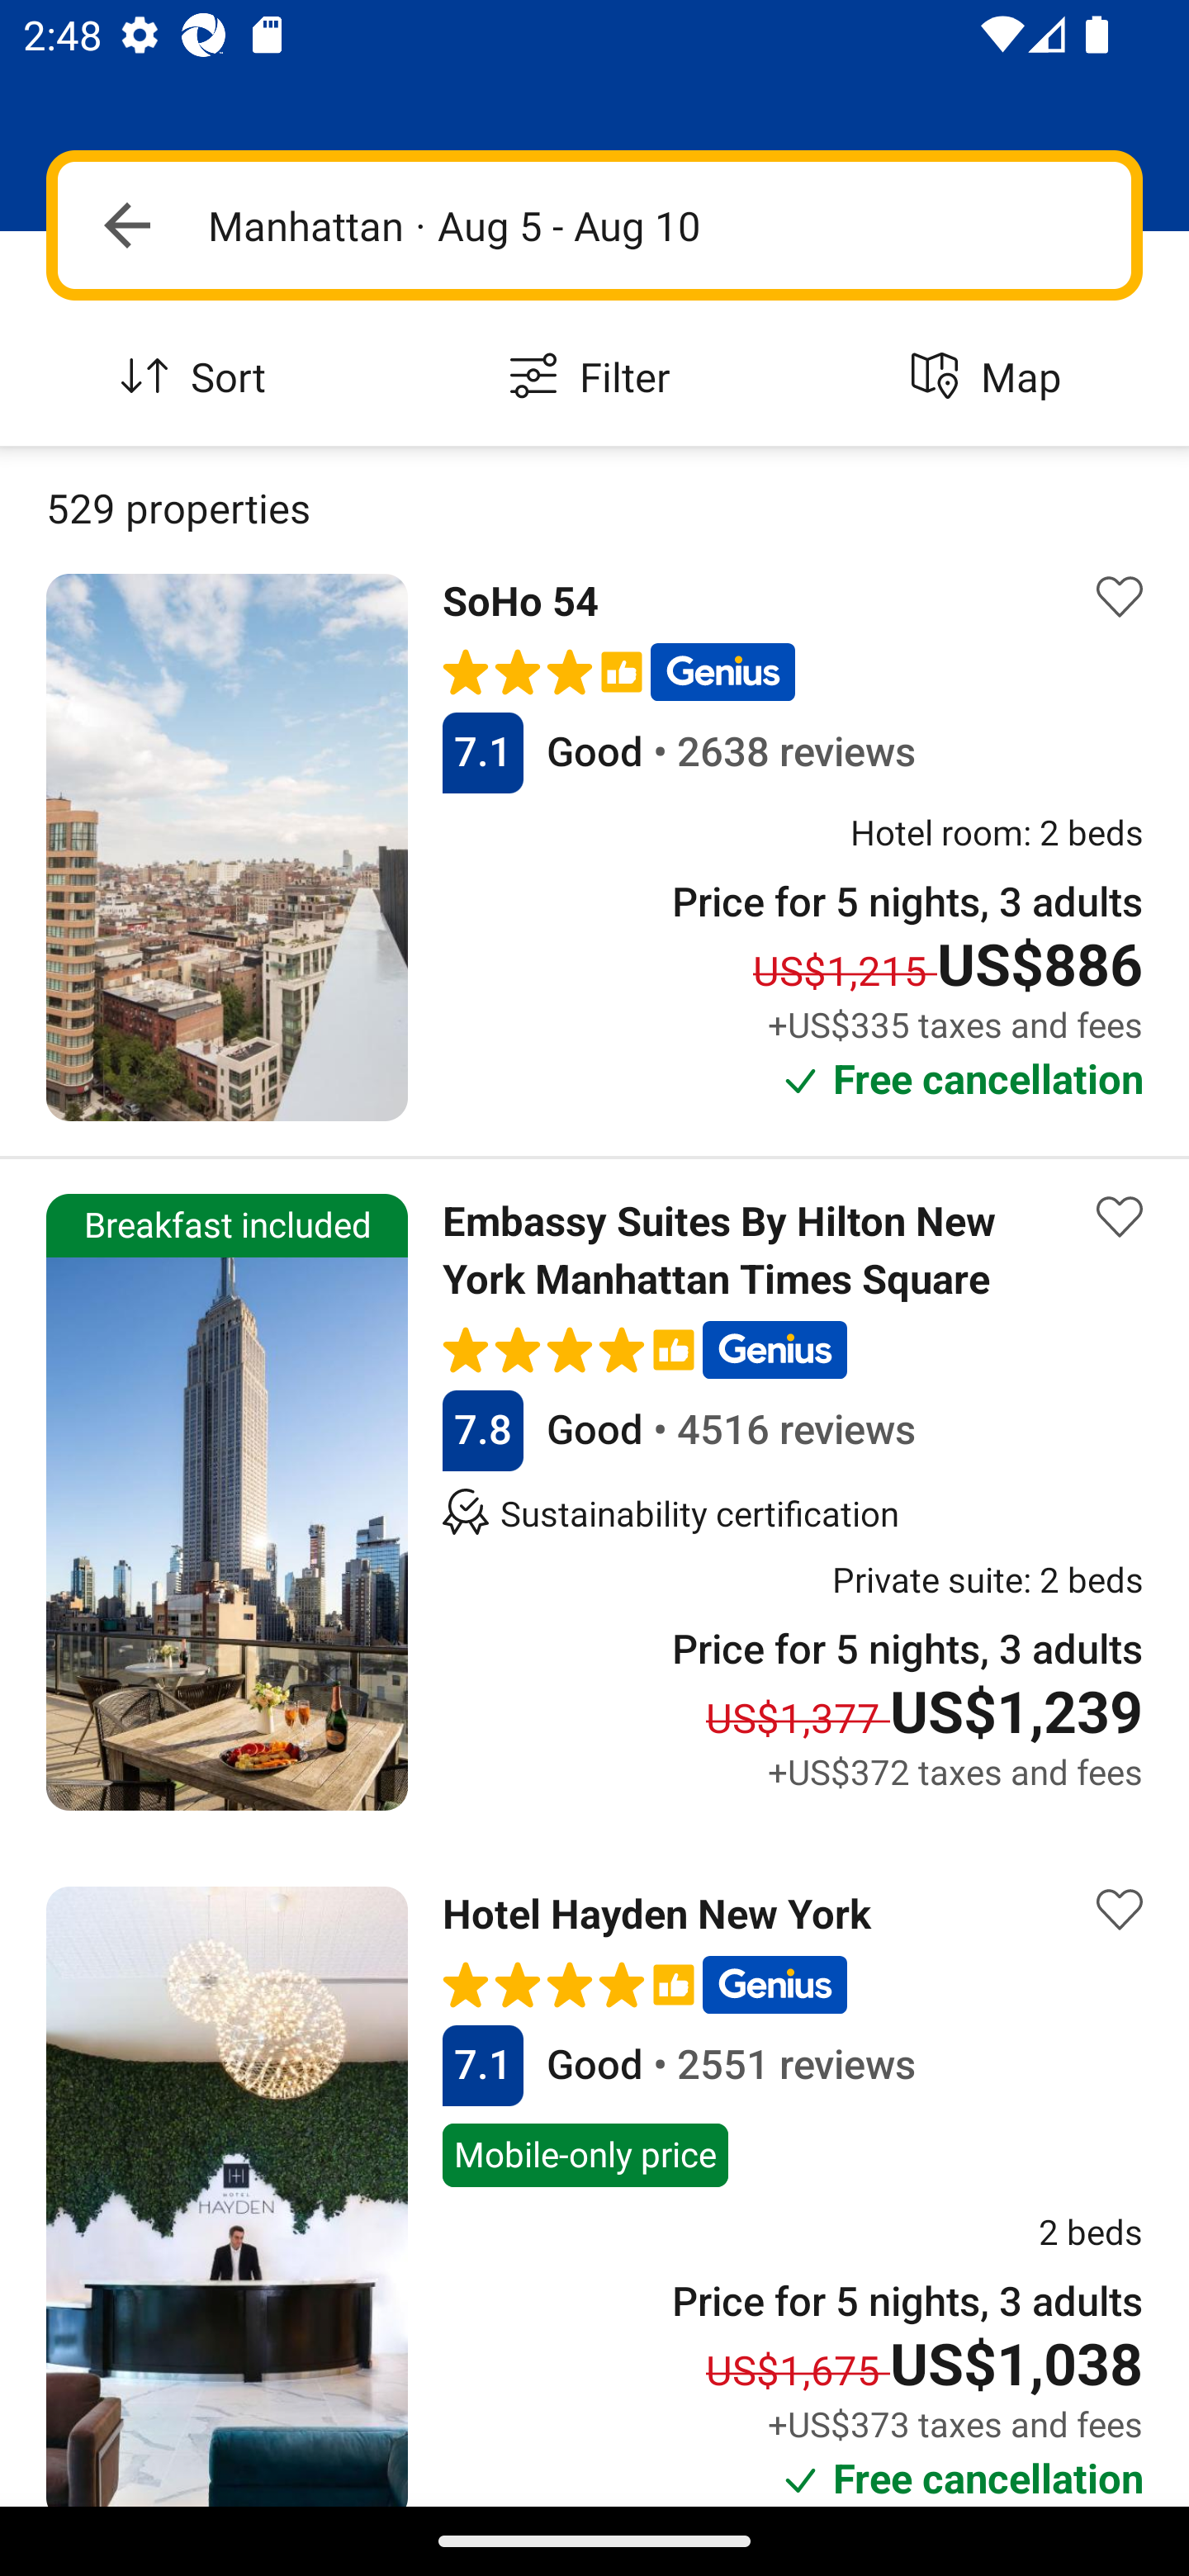  What do you see at coordinates (991, 378) in the screenshot?
I see `Map` at bounding box center [991, 378].